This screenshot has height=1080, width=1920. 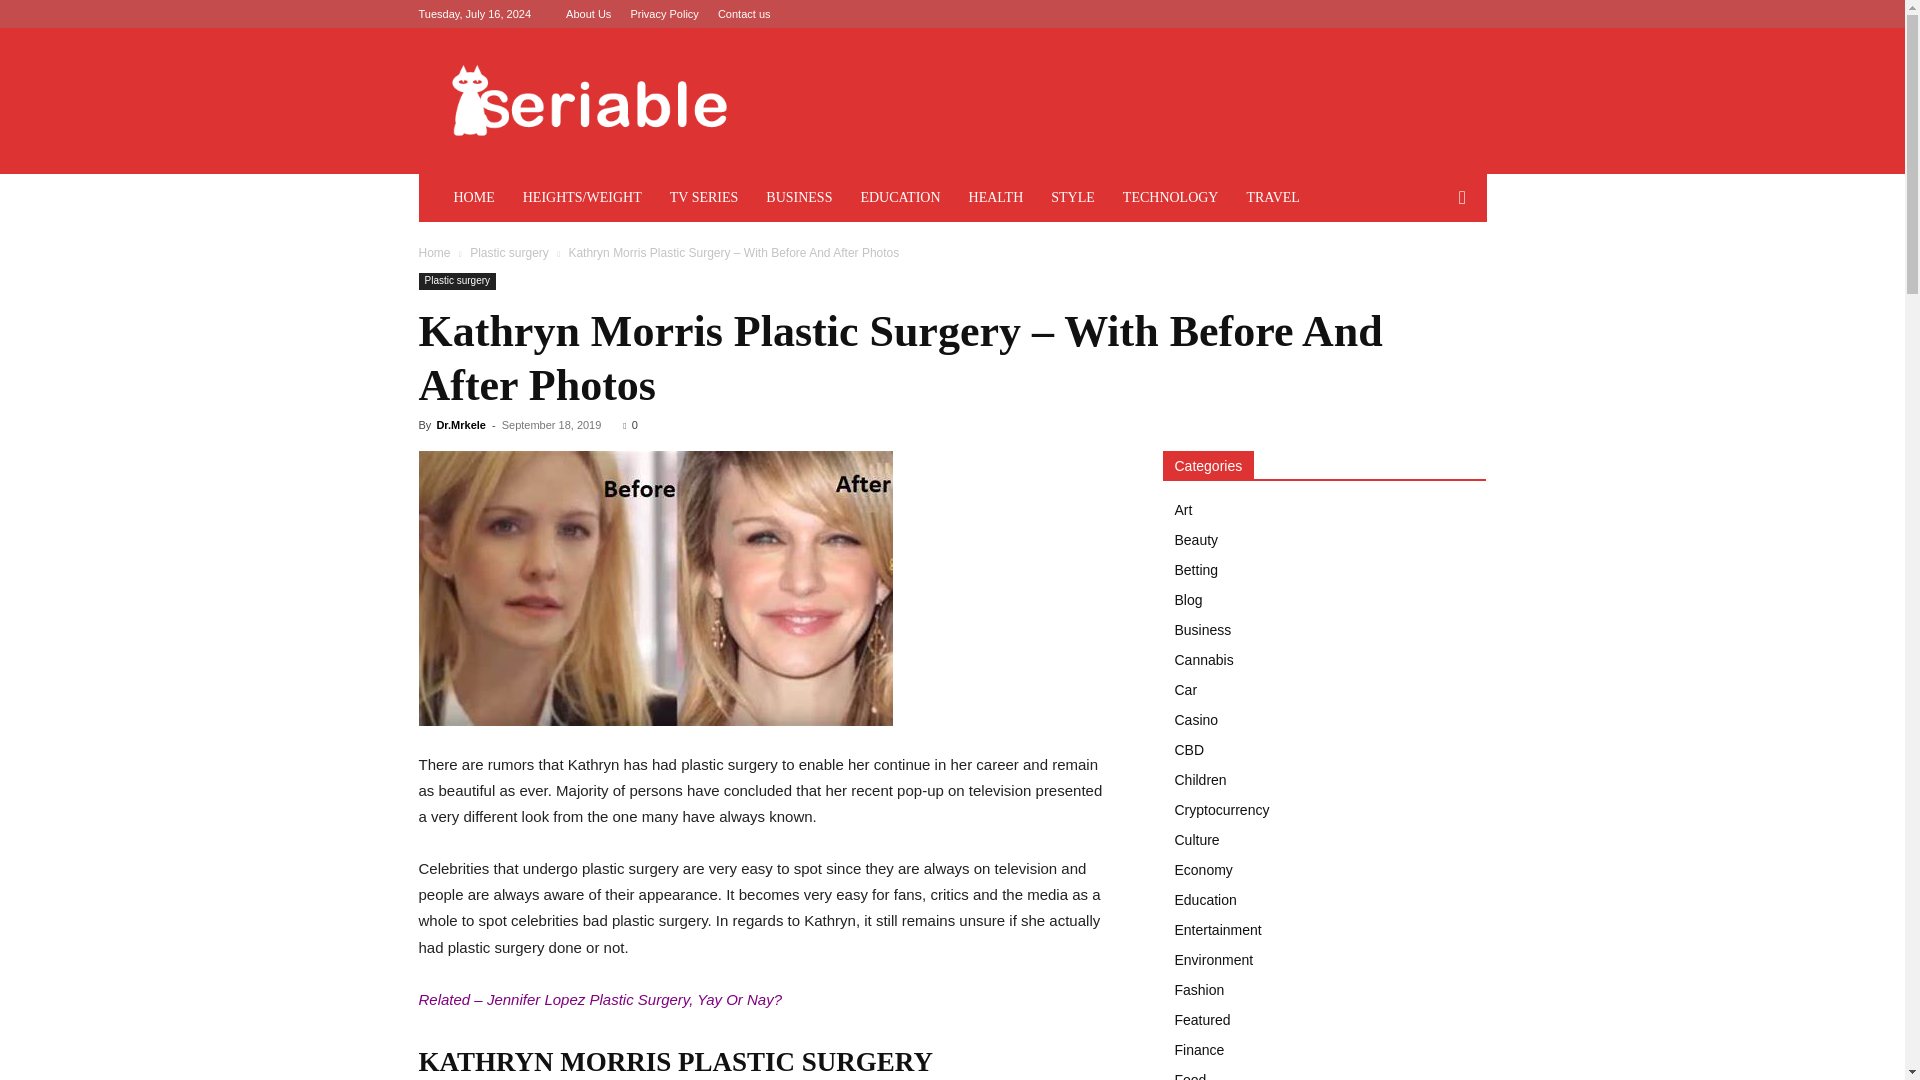 I want to click on Privacy Policy, so click(x=664, y=14).